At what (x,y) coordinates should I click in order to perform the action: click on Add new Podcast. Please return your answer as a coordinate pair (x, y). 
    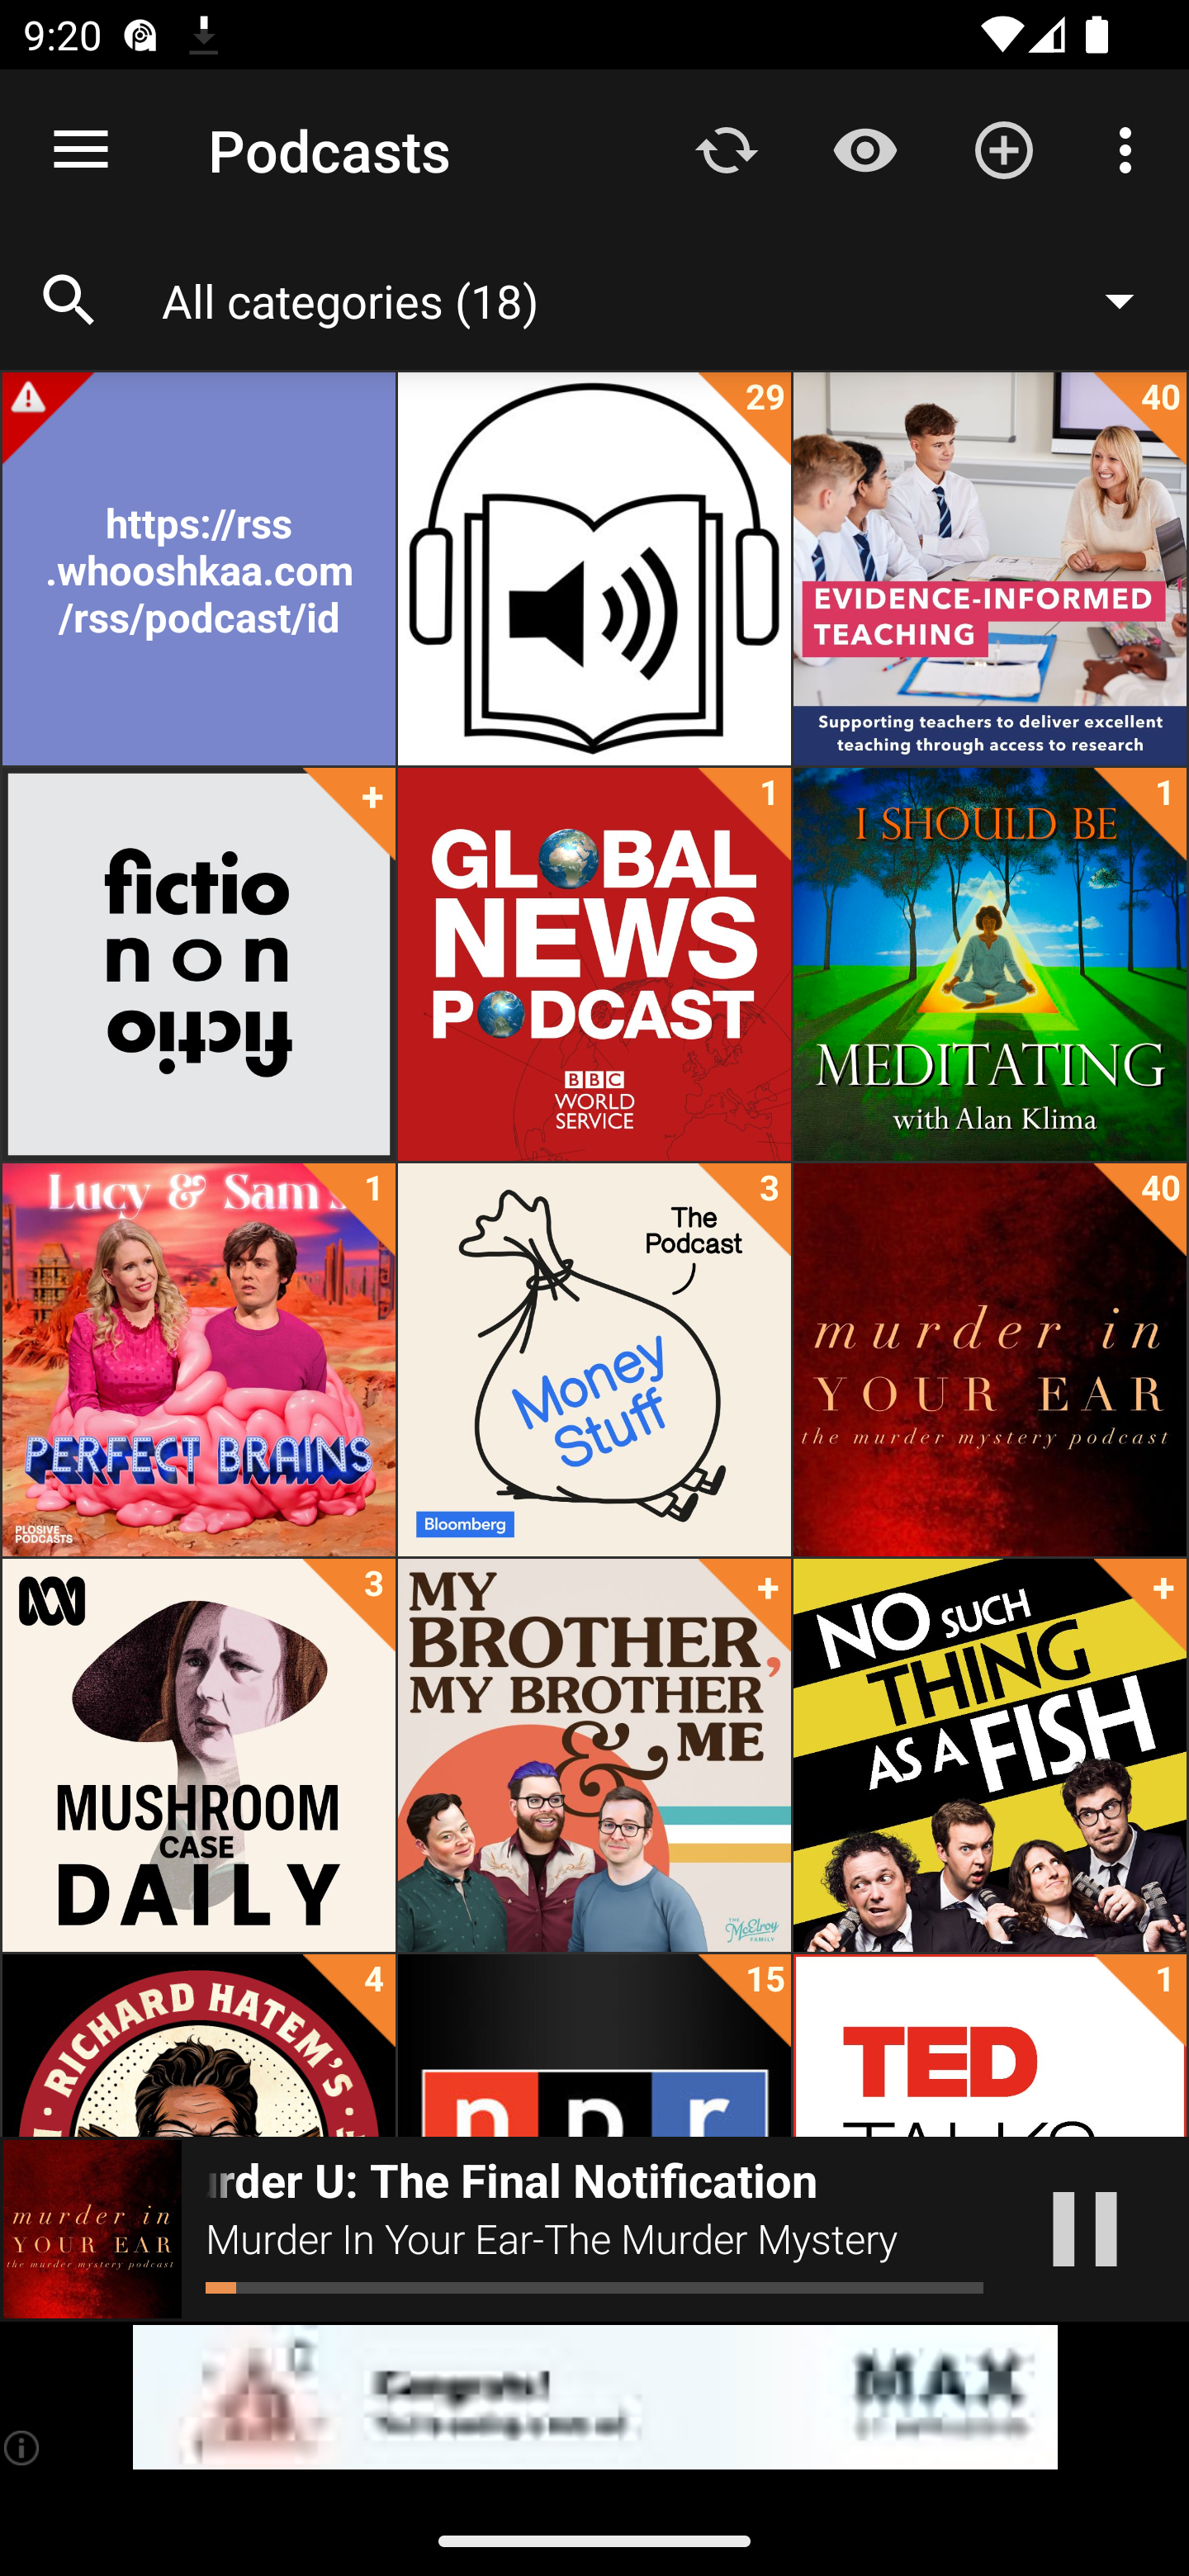
    Looking at the image, I should click on (1004, 149).